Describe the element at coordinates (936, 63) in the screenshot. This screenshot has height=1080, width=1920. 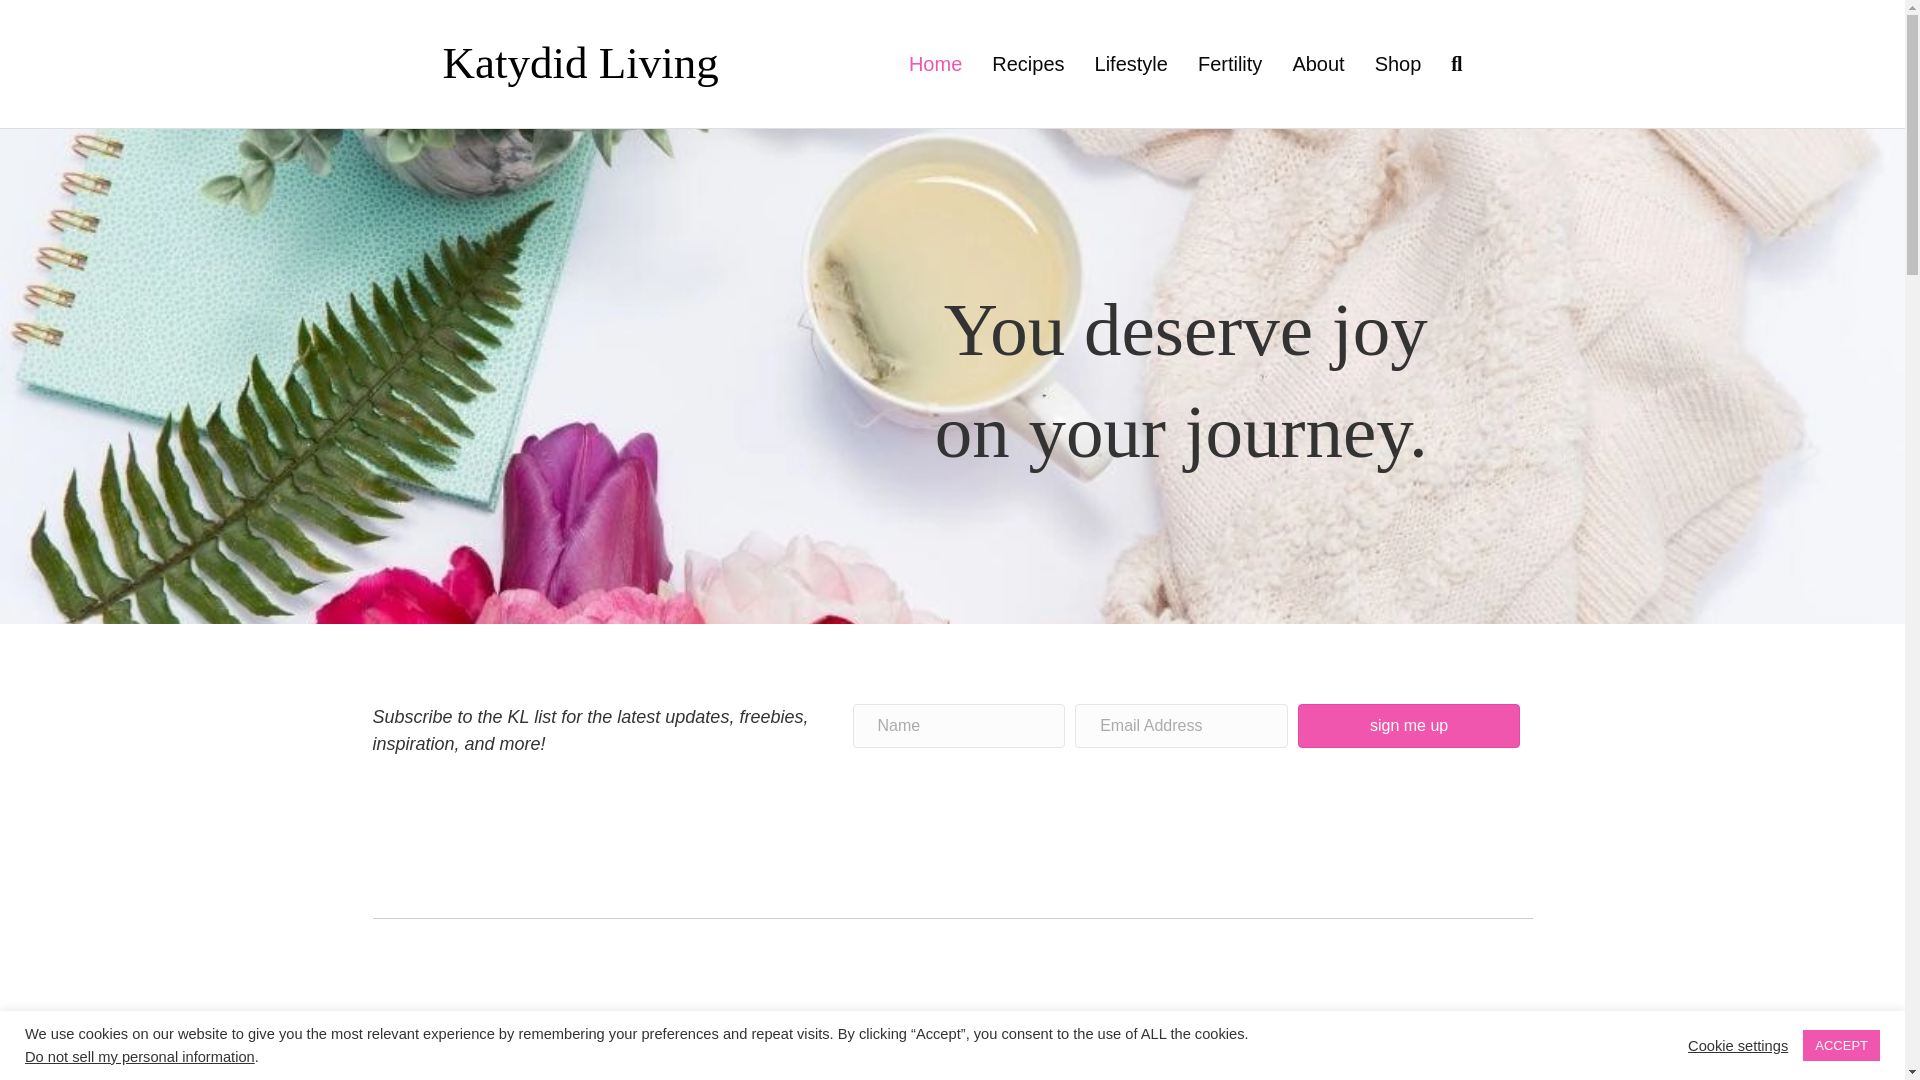
I see `Home` at that location.